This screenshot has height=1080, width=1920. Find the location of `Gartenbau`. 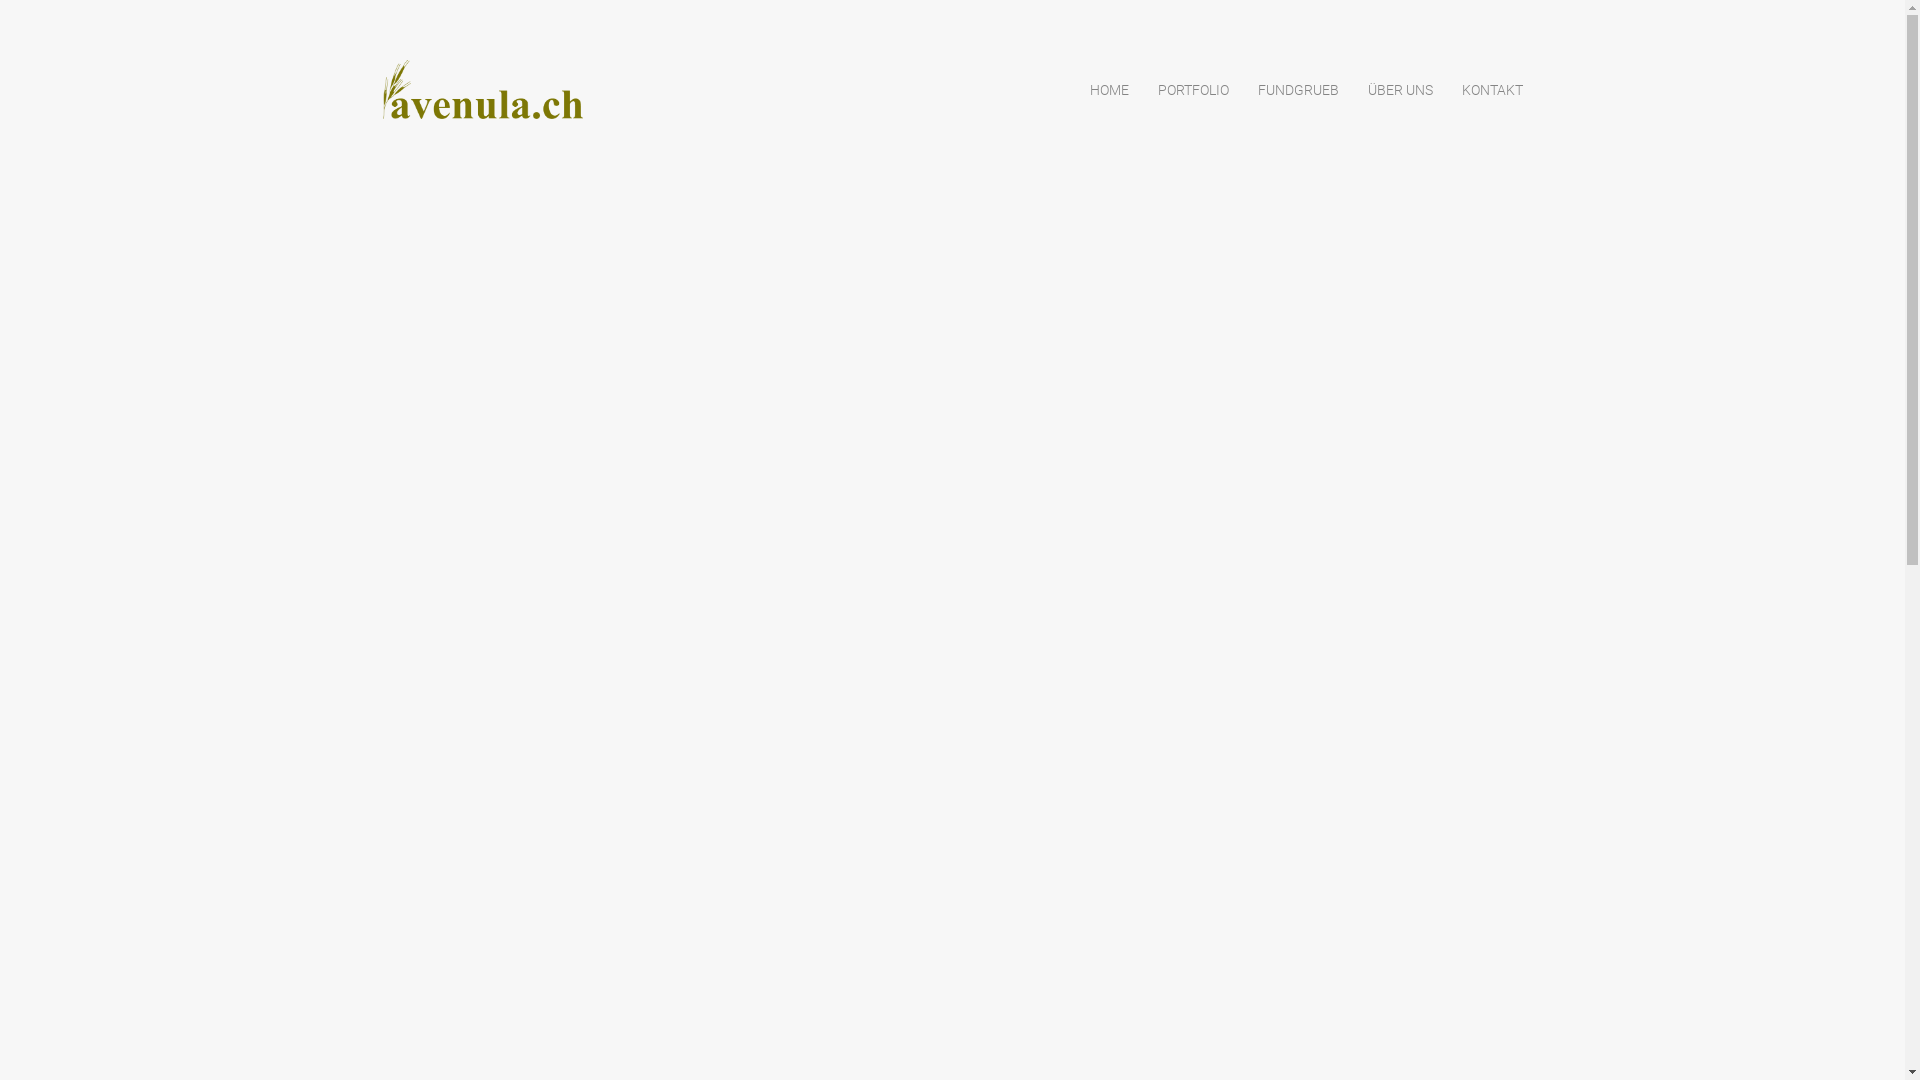

Gartenbau is located at coordinates (1294, 901).